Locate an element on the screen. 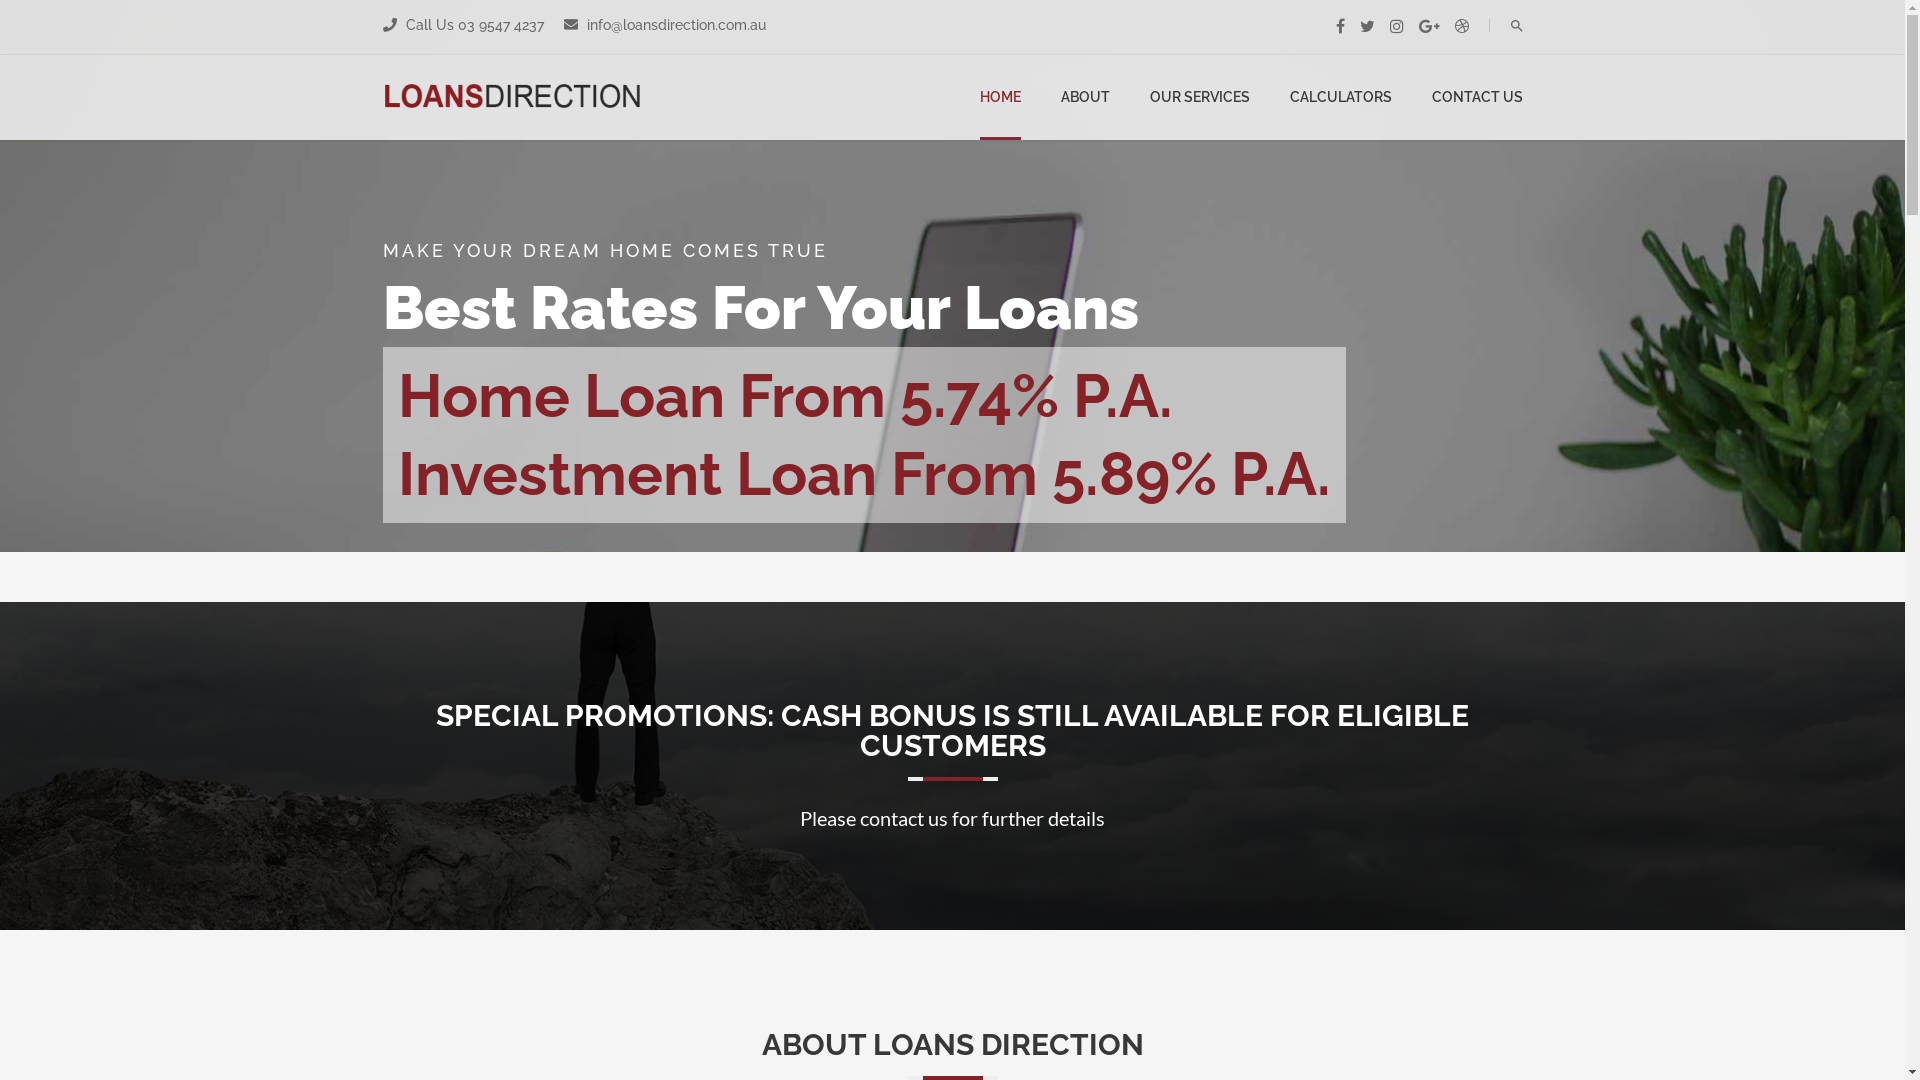 The image size is (1920, 1080). Google-plus is located at coordinates (1428, 26).